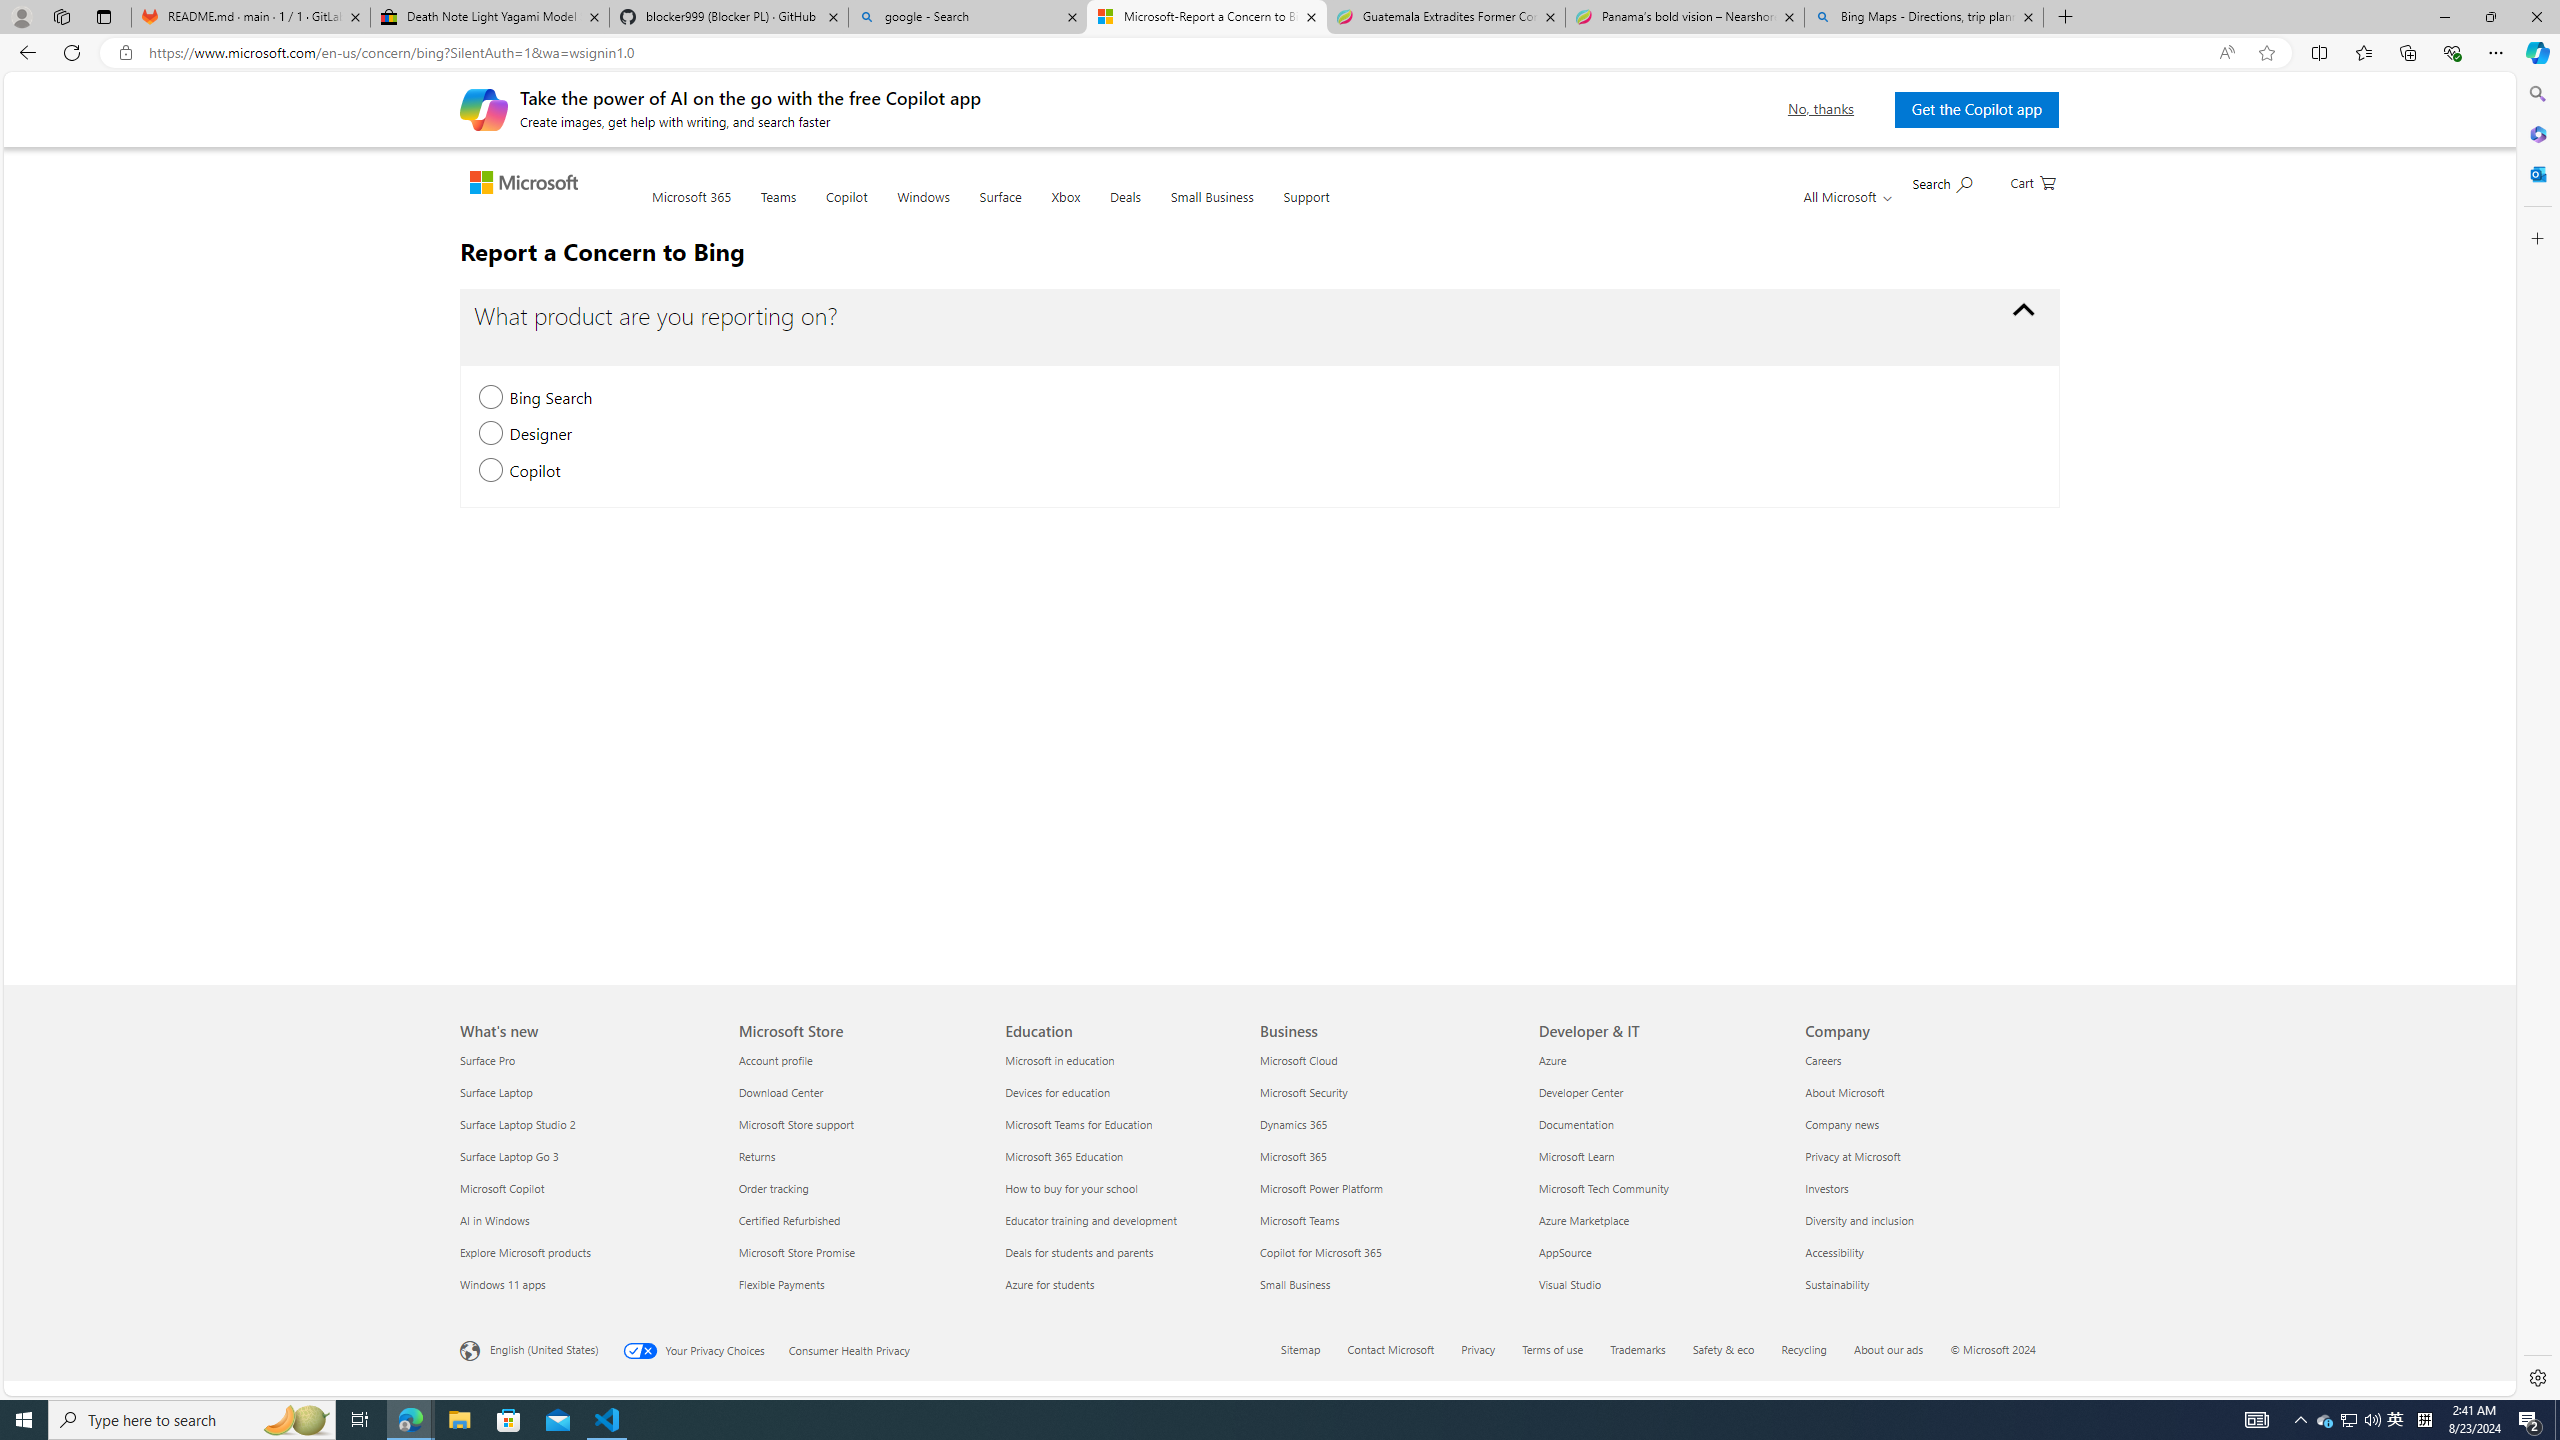 The width and height of the screenshot is (2560, 1440). What do you see at coordinates (776, 1060) in the screenshot?
I see `Account profile Microsoft Store` at bounding box center [776, 1060].